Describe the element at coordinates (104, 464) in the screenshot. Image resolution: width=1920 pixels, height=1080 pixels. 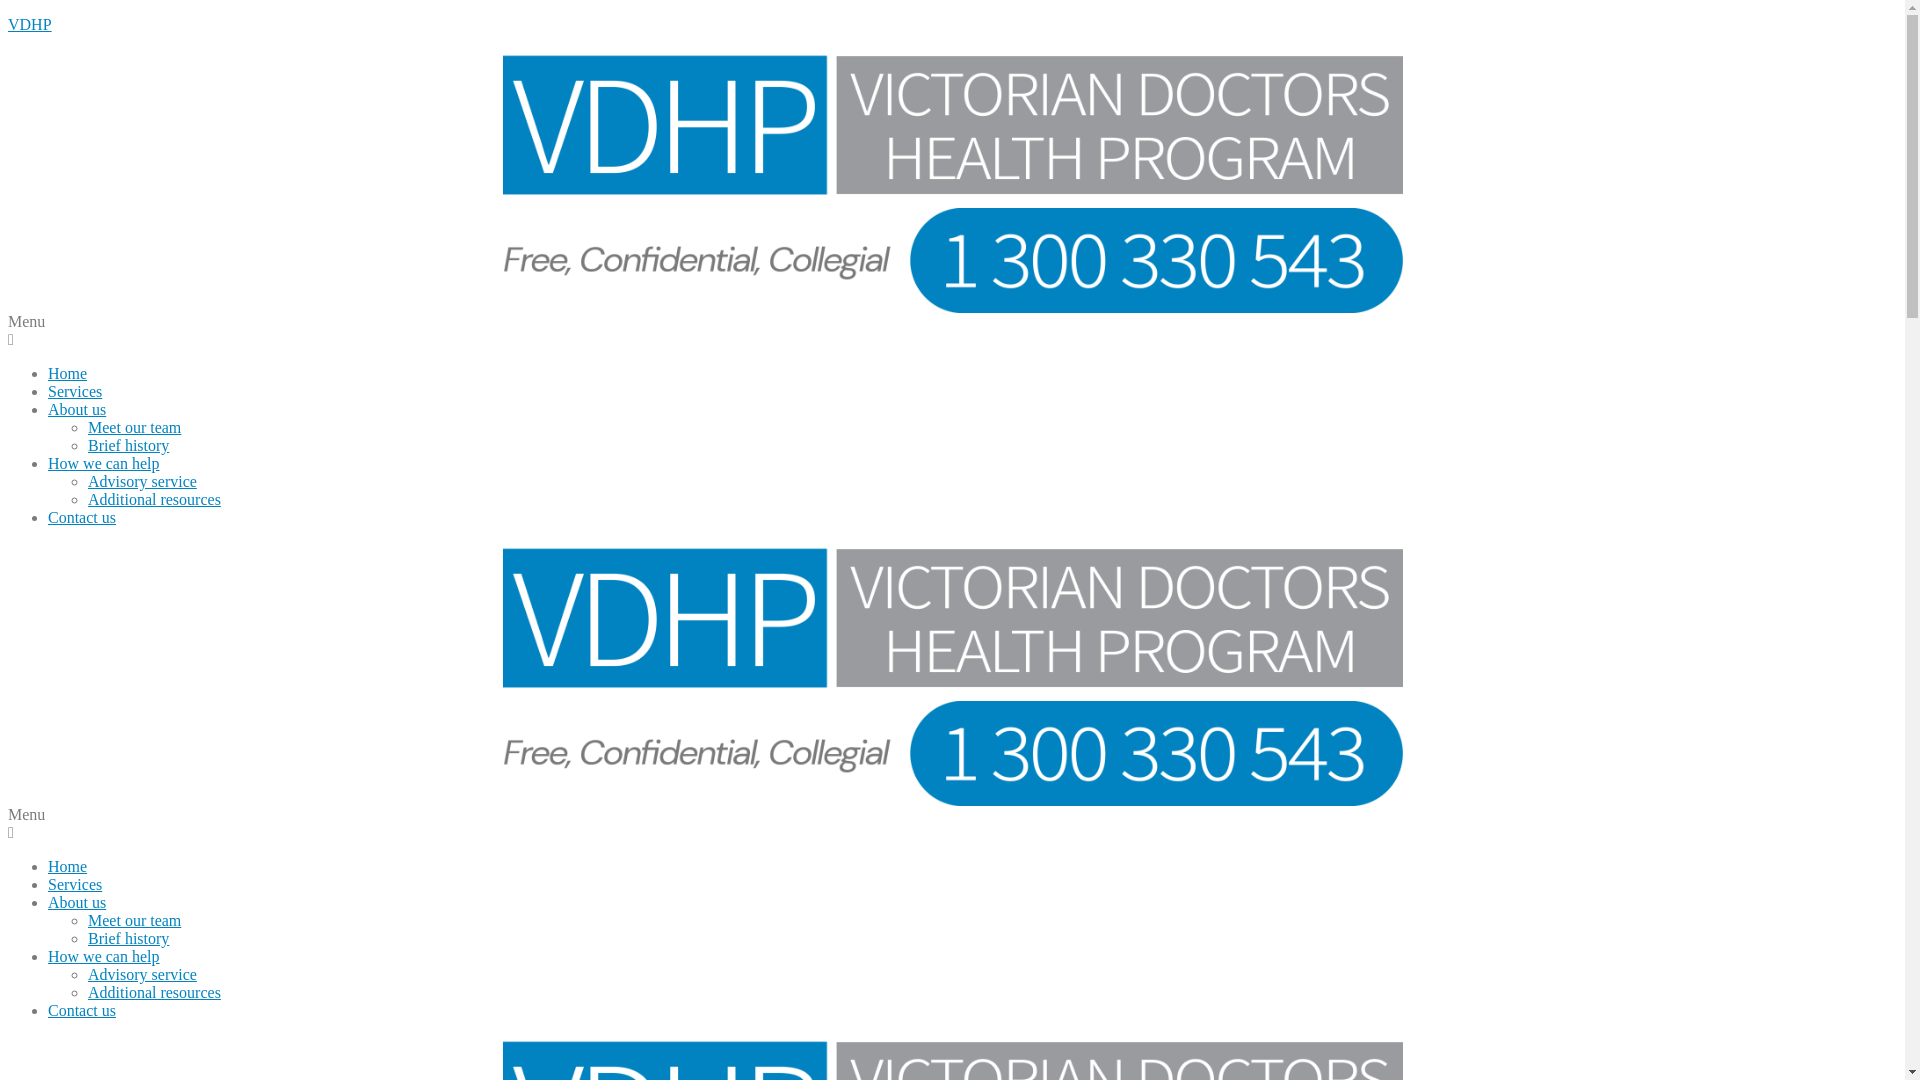
I see `How we can help` at that location.